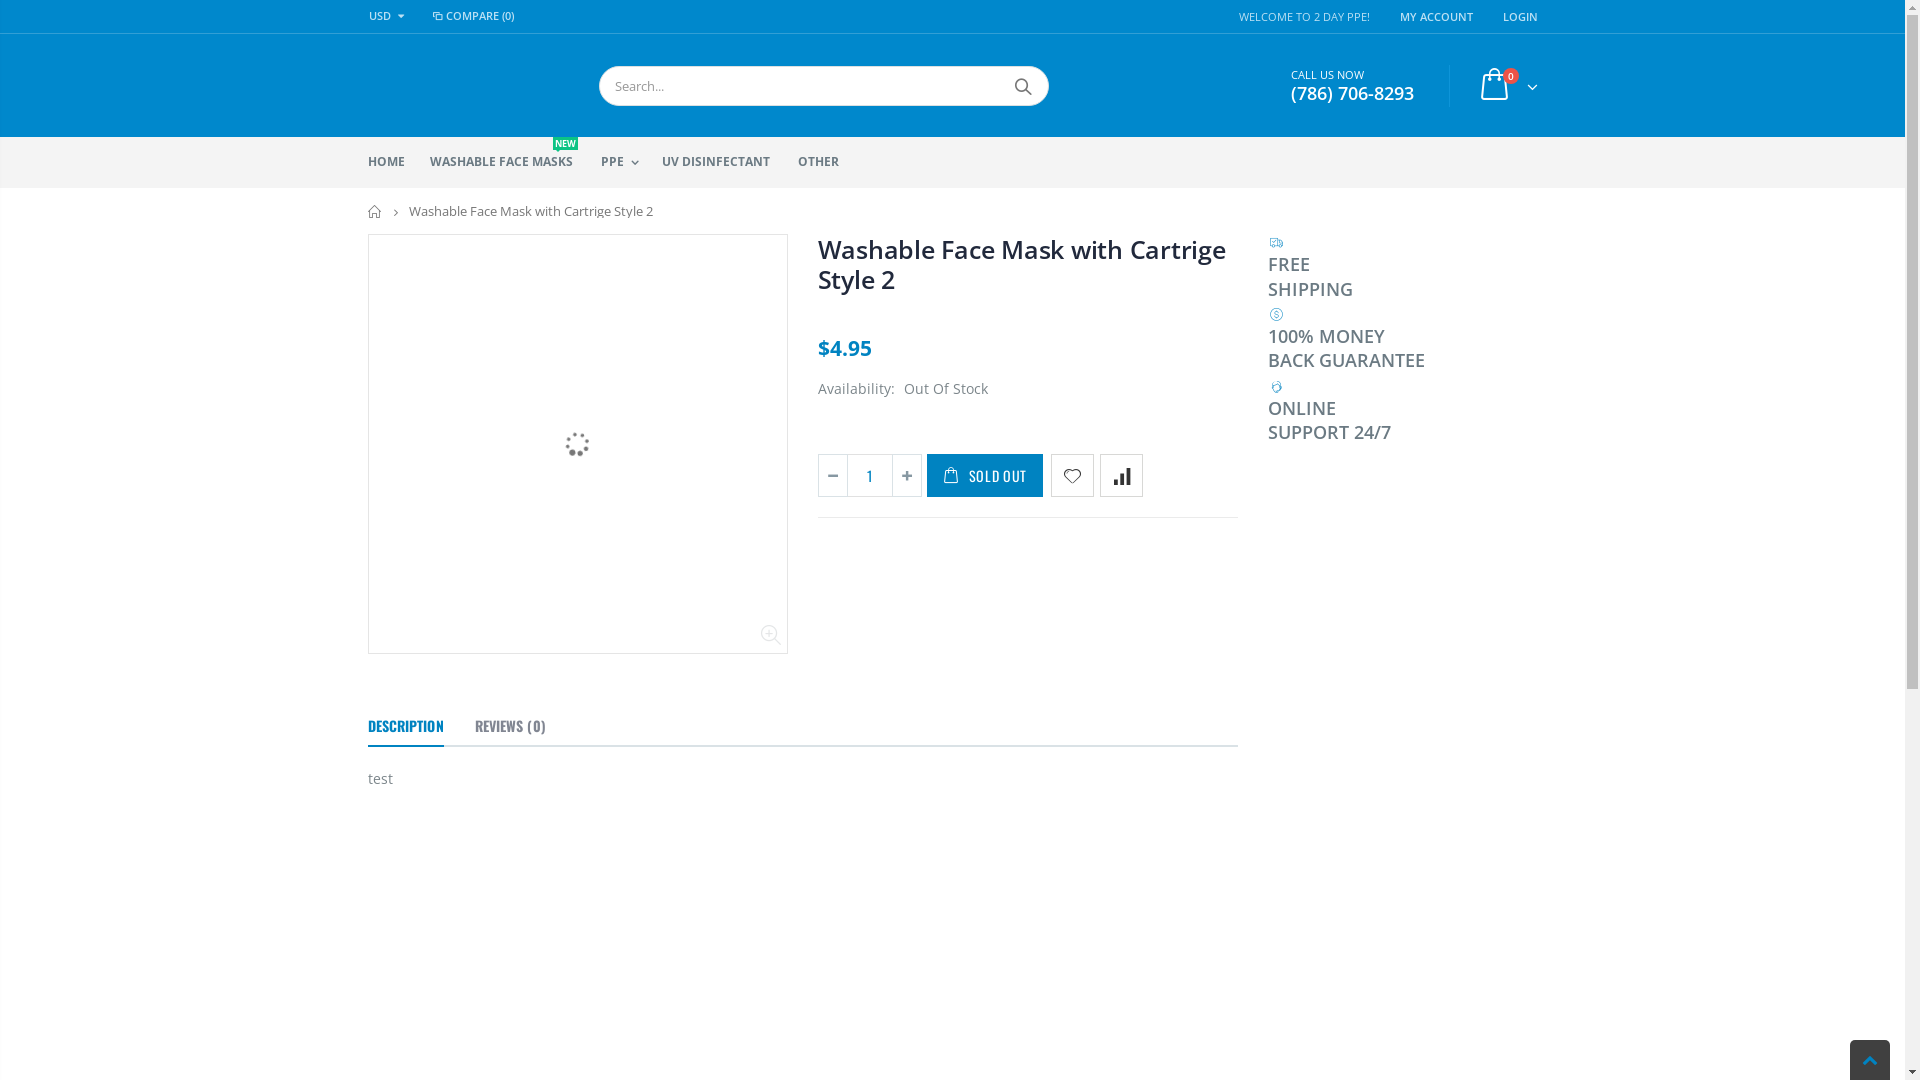 Image resolution: width=1920 pixels, height=1080 pixels. What do you see at coordinates (724, 162) in the screenshot?
I see `UV DISINFECTANT` at bounding box center [724, 162].